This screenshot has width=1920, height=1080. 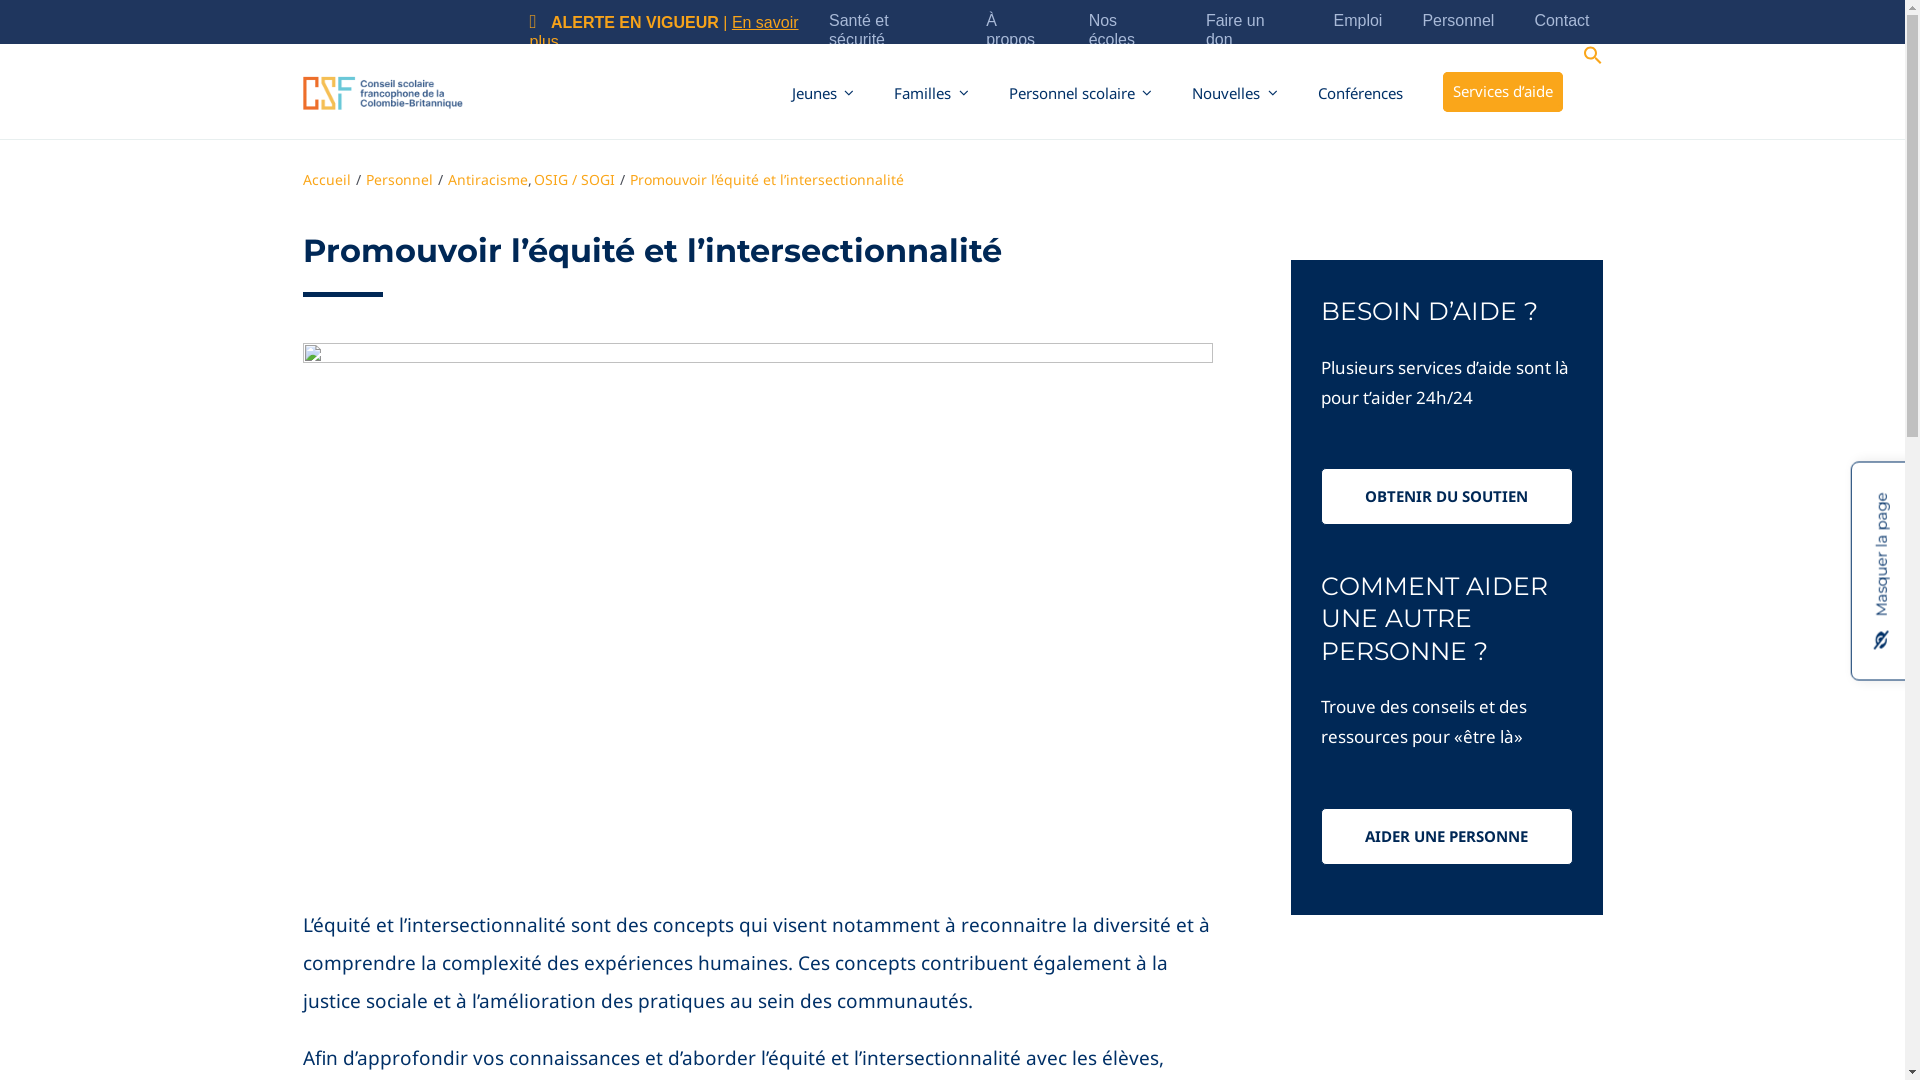 What do you see at coordinates (488, 180) in the screenshot?
I see `Antiracisme` at bounding box center [488, 180].